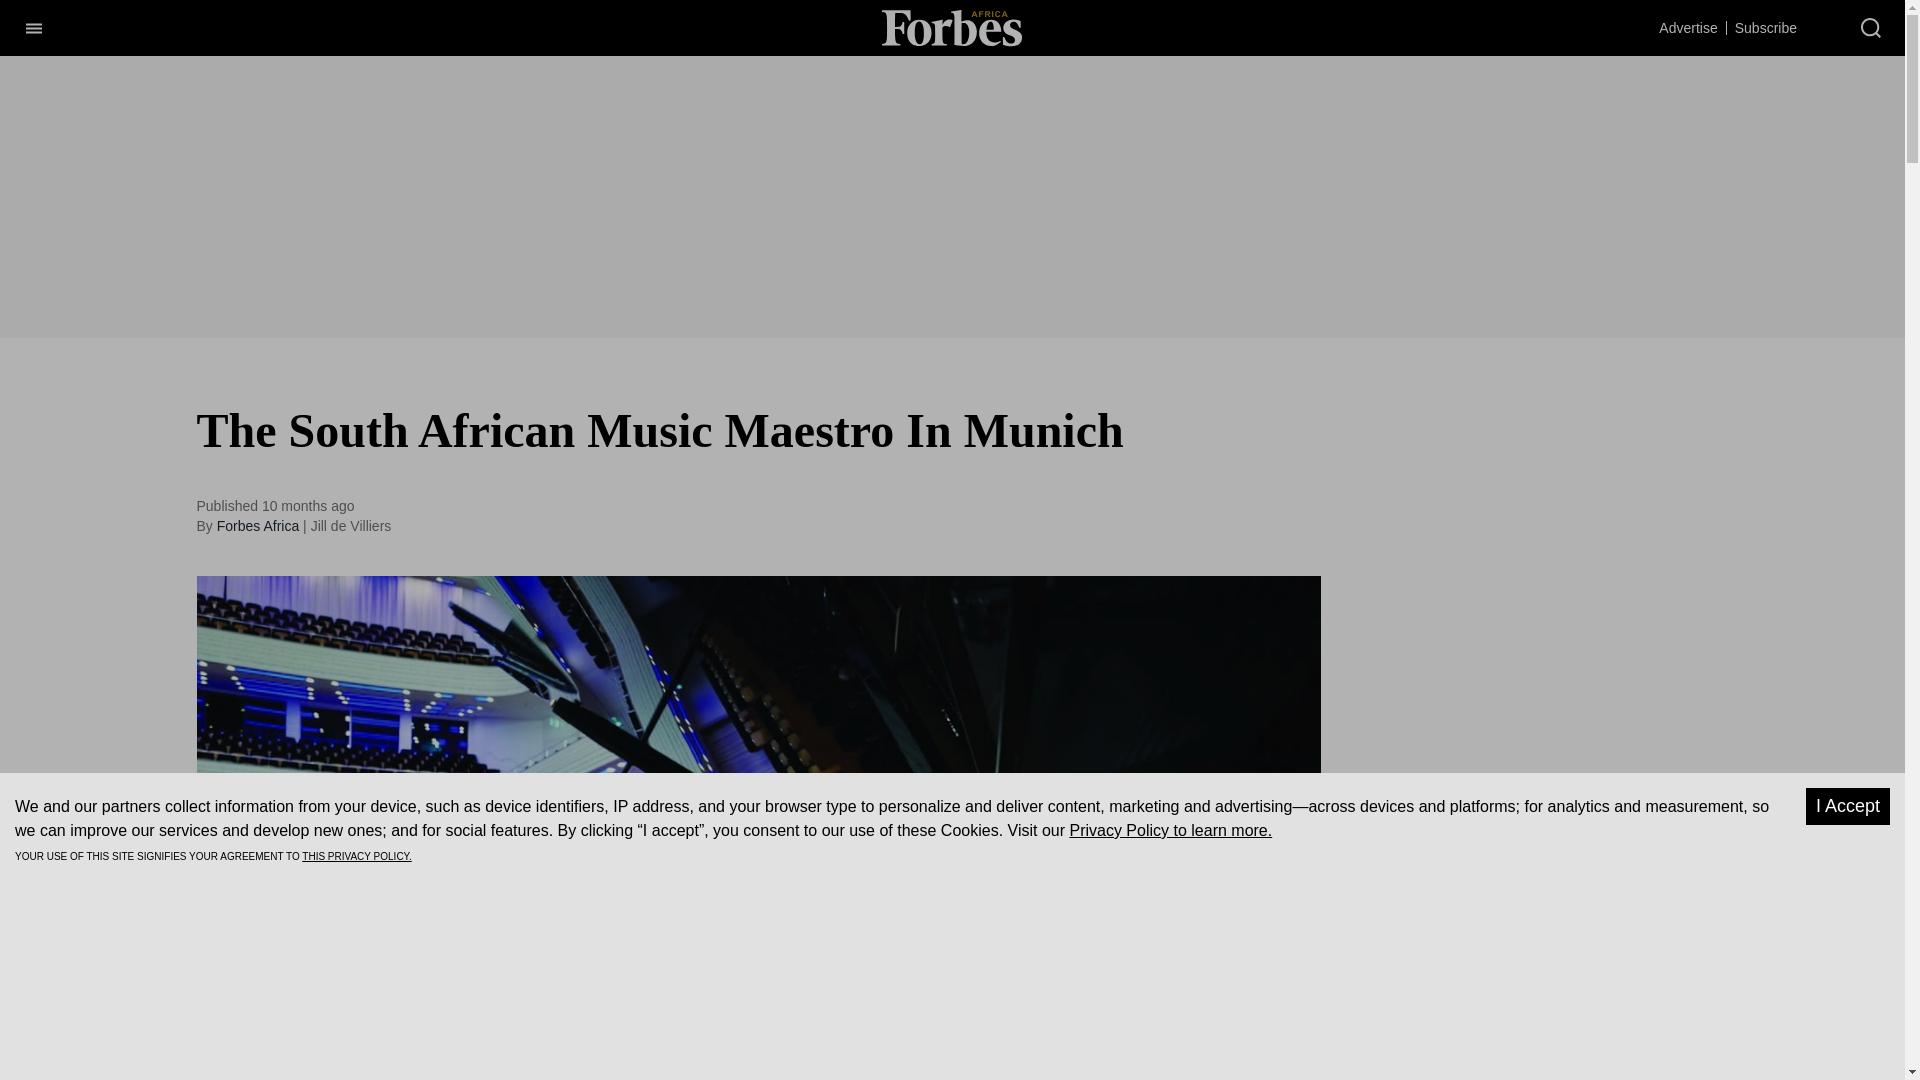 The height and width of the screenshot is (1080, 1920). What do you see at coordinates (356, 856) in the screenshot?
I see `THIS PRIVACY POLICY.` at bounding box center [356, 856].